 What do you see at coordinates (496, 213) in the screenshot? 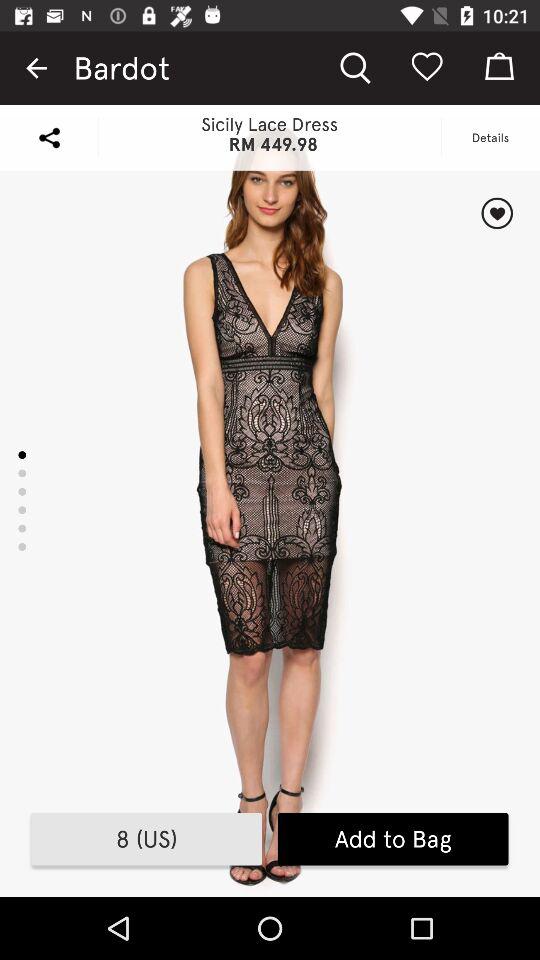
I see `add to favorites` at bounding box center [496, 213].